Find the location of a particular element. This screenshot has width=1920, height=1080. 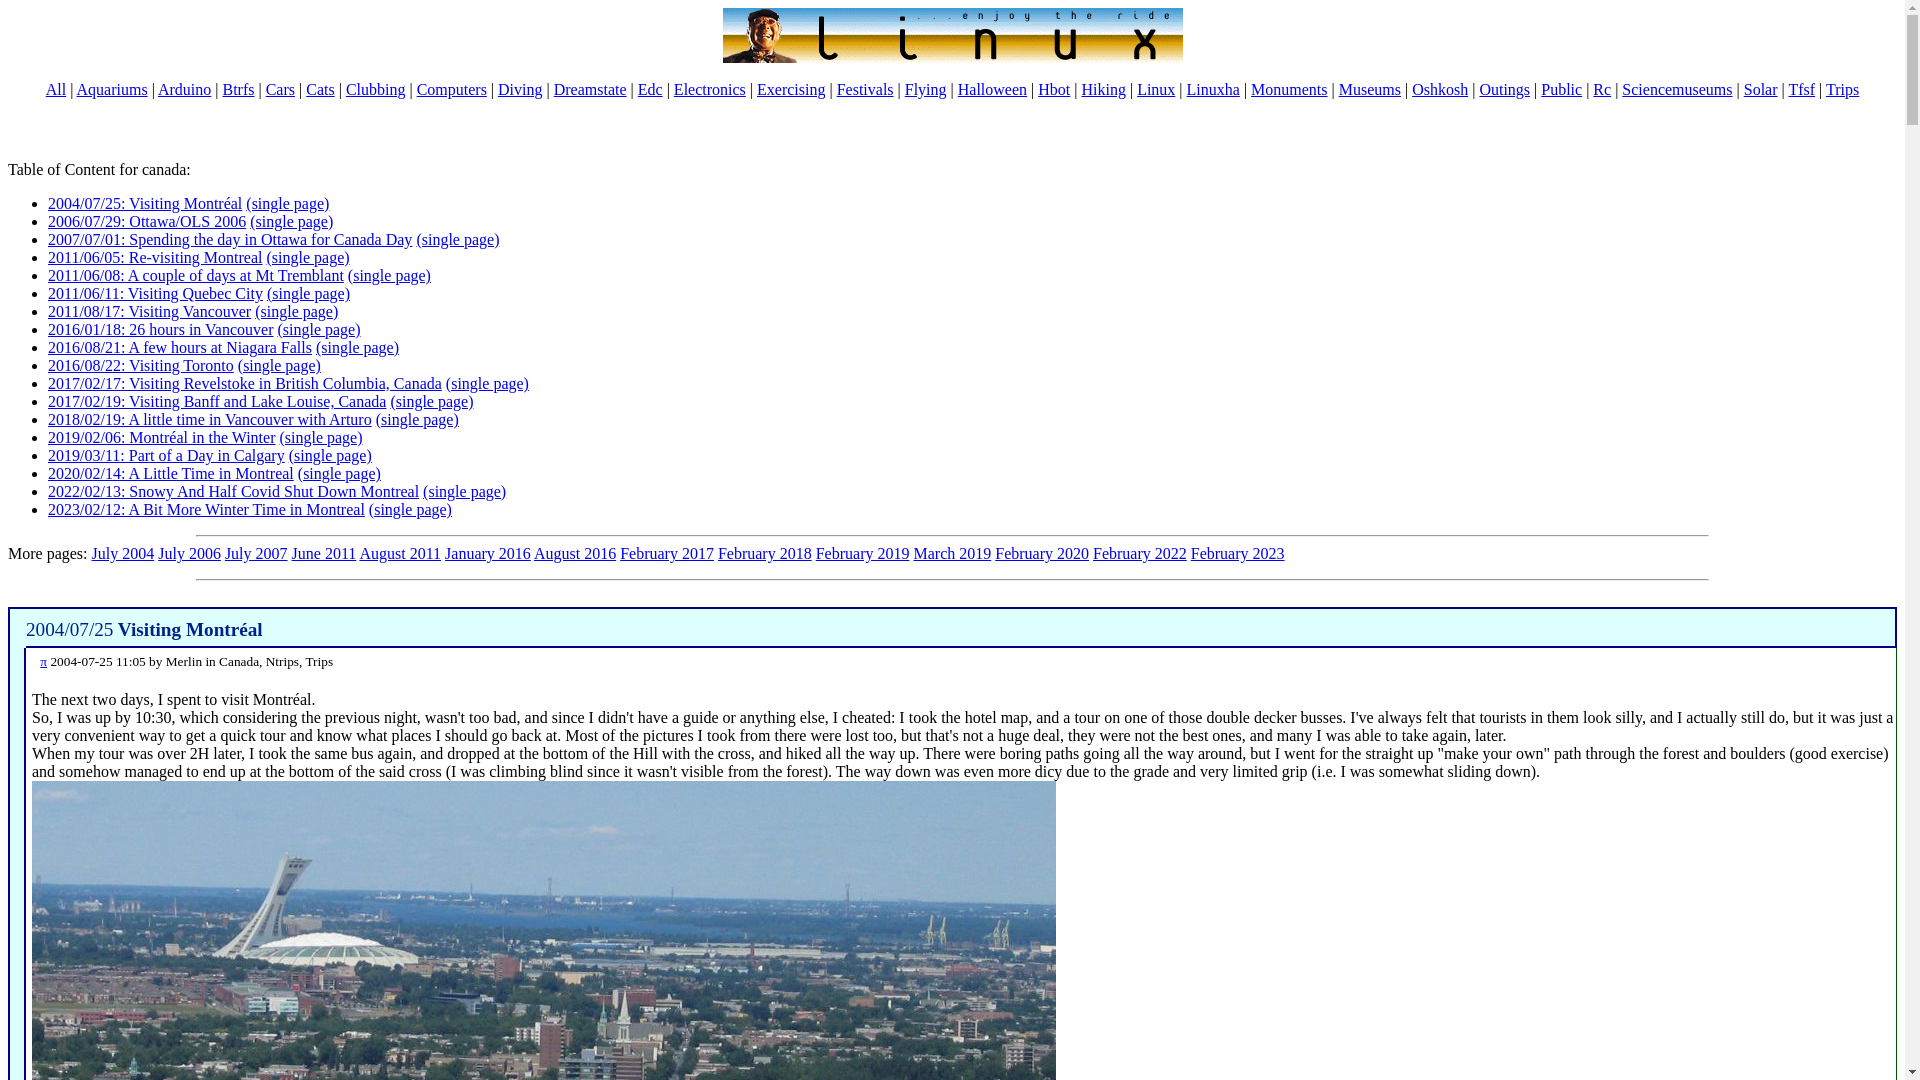

Cats is located at coordinates (320, 90).